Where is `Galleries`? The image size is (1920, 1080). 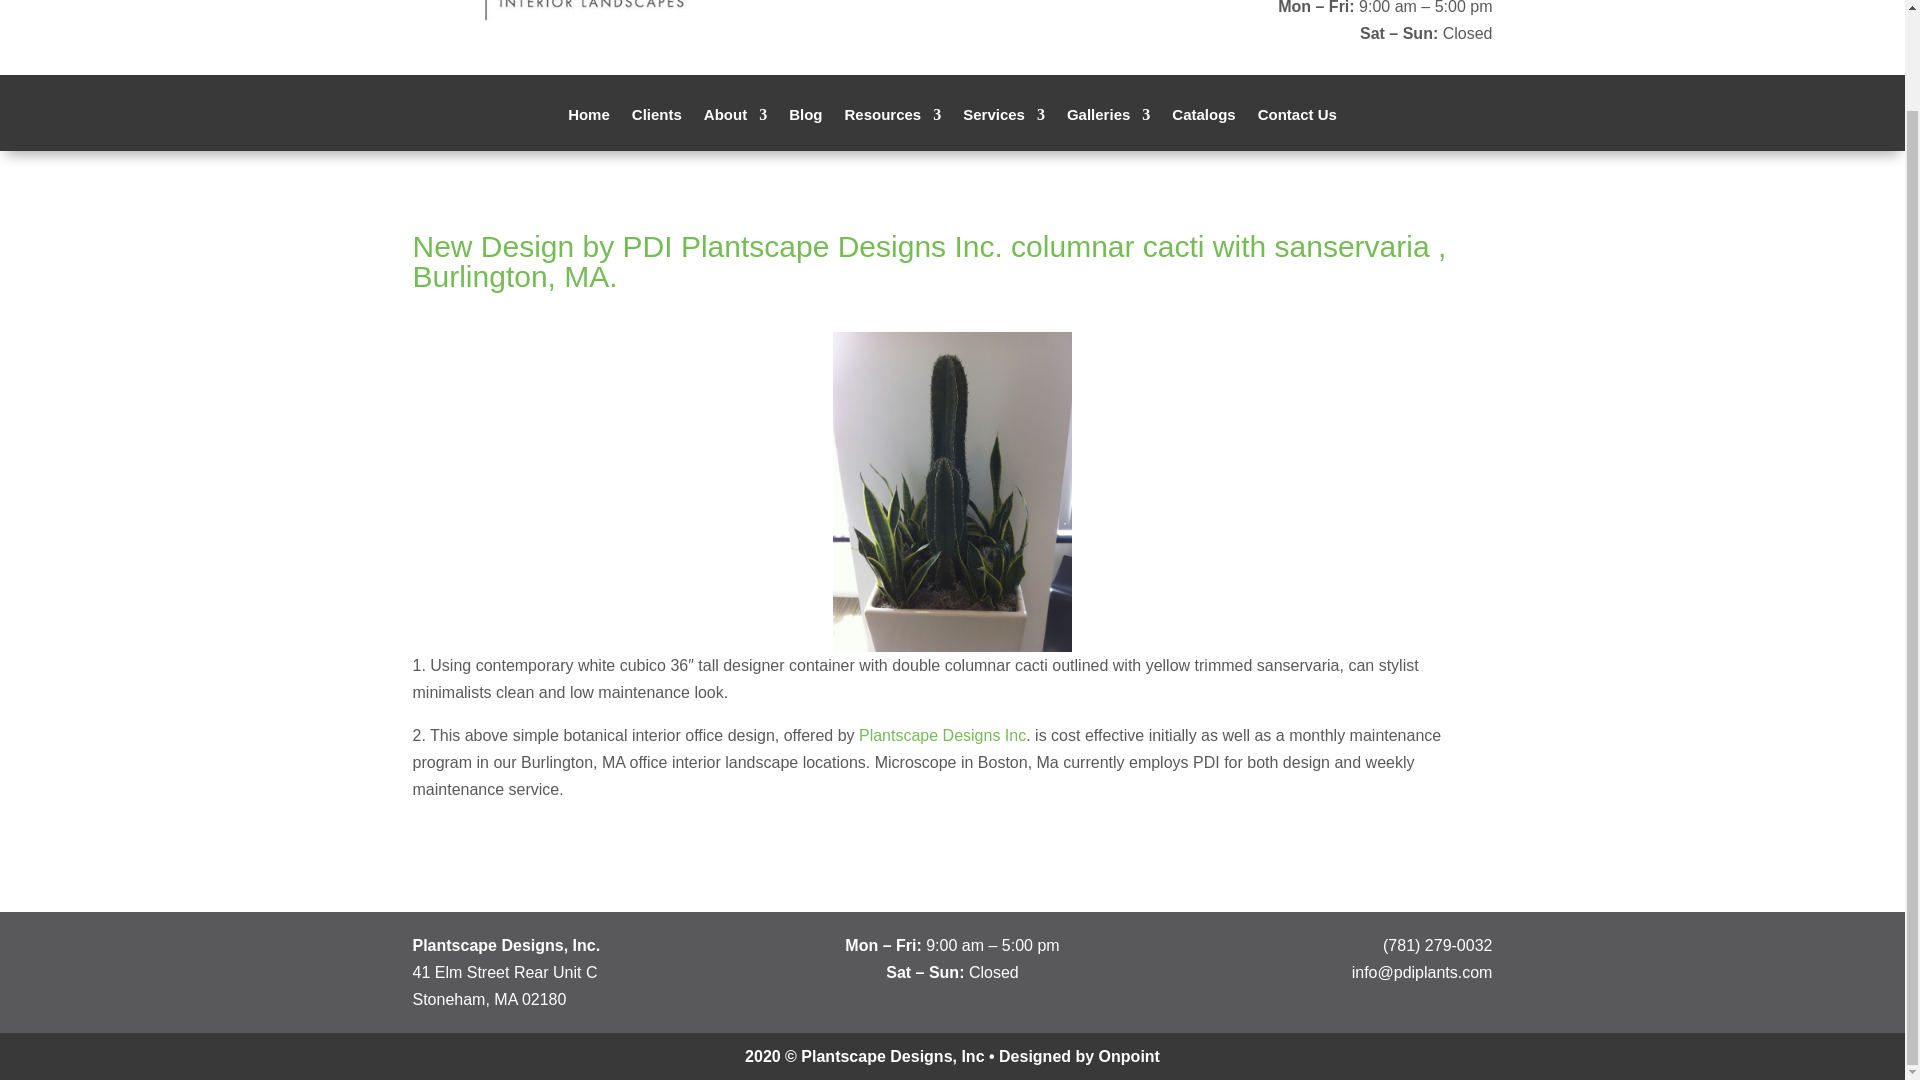
Galleries is located at coordinates (1108, 130).